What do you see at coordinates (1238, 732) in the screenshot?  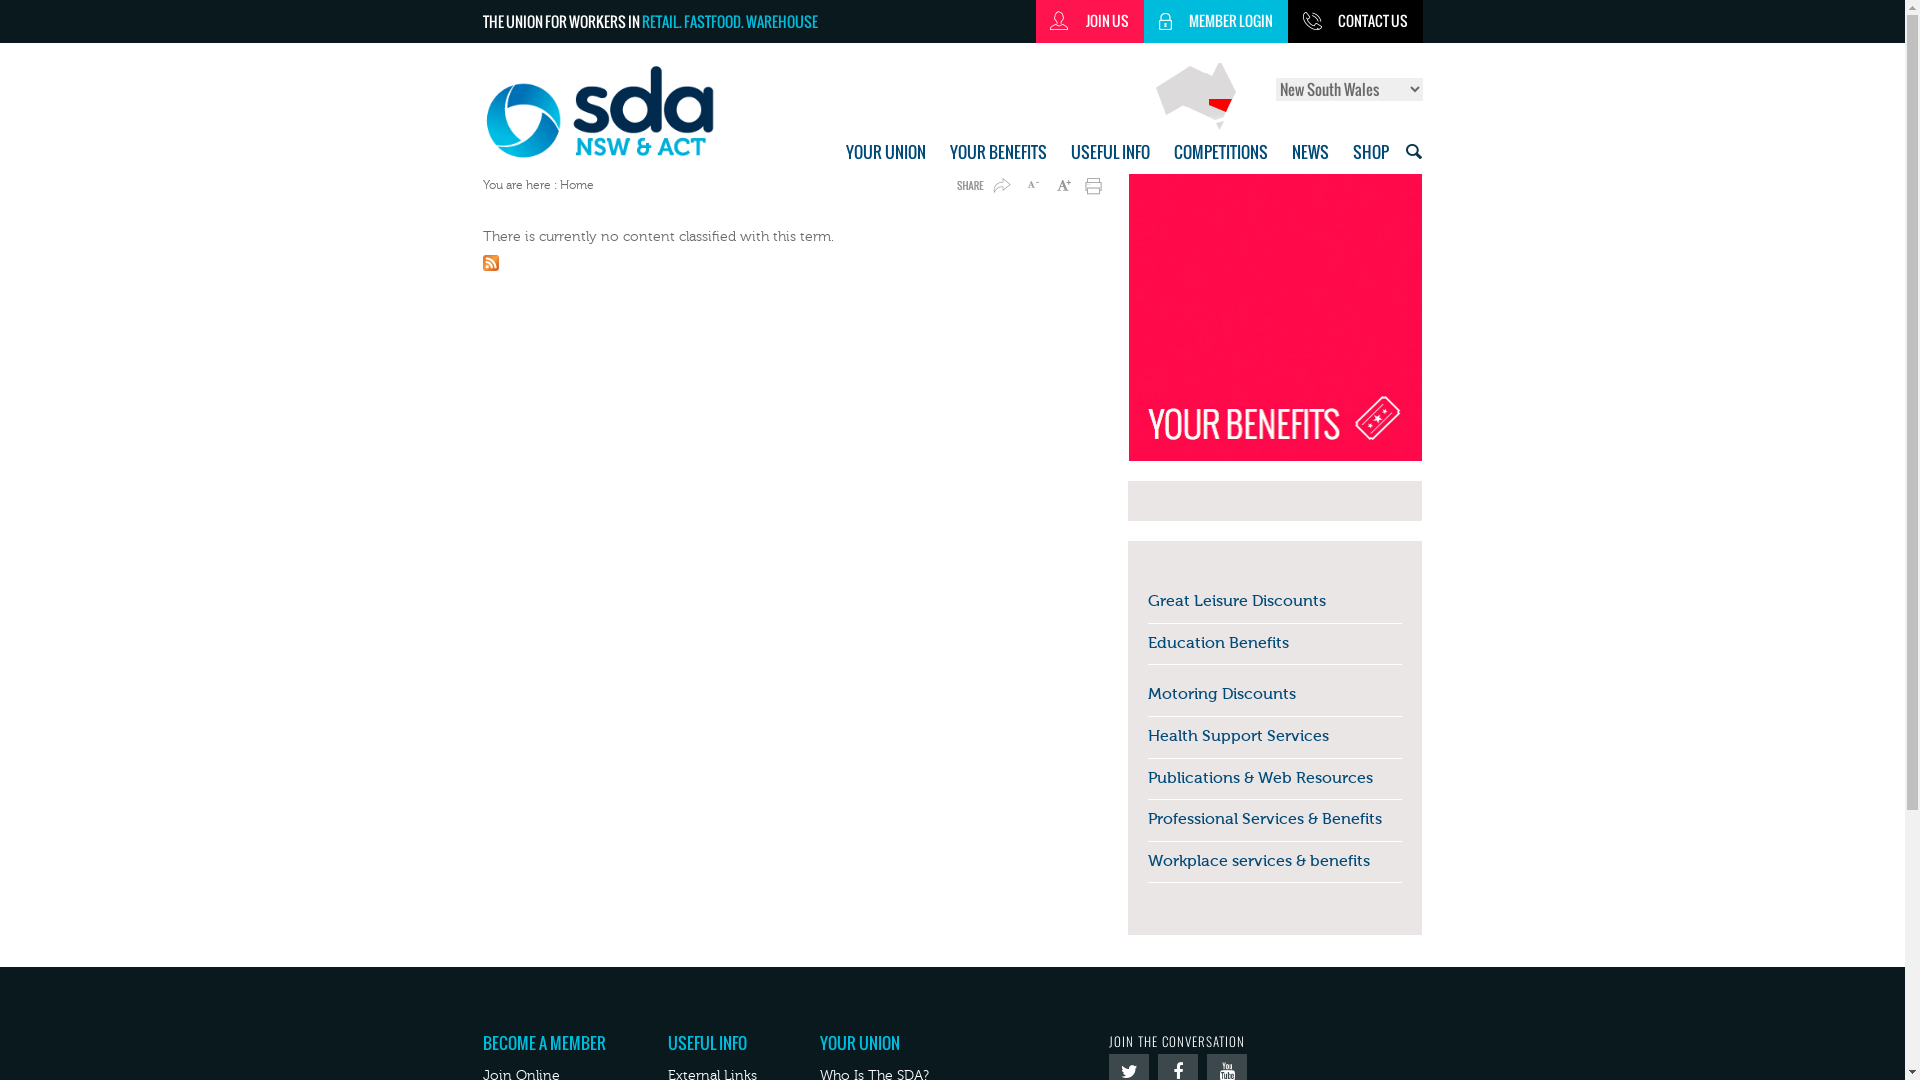 I see `Health Support Services` at bounding box center [1238, 732].